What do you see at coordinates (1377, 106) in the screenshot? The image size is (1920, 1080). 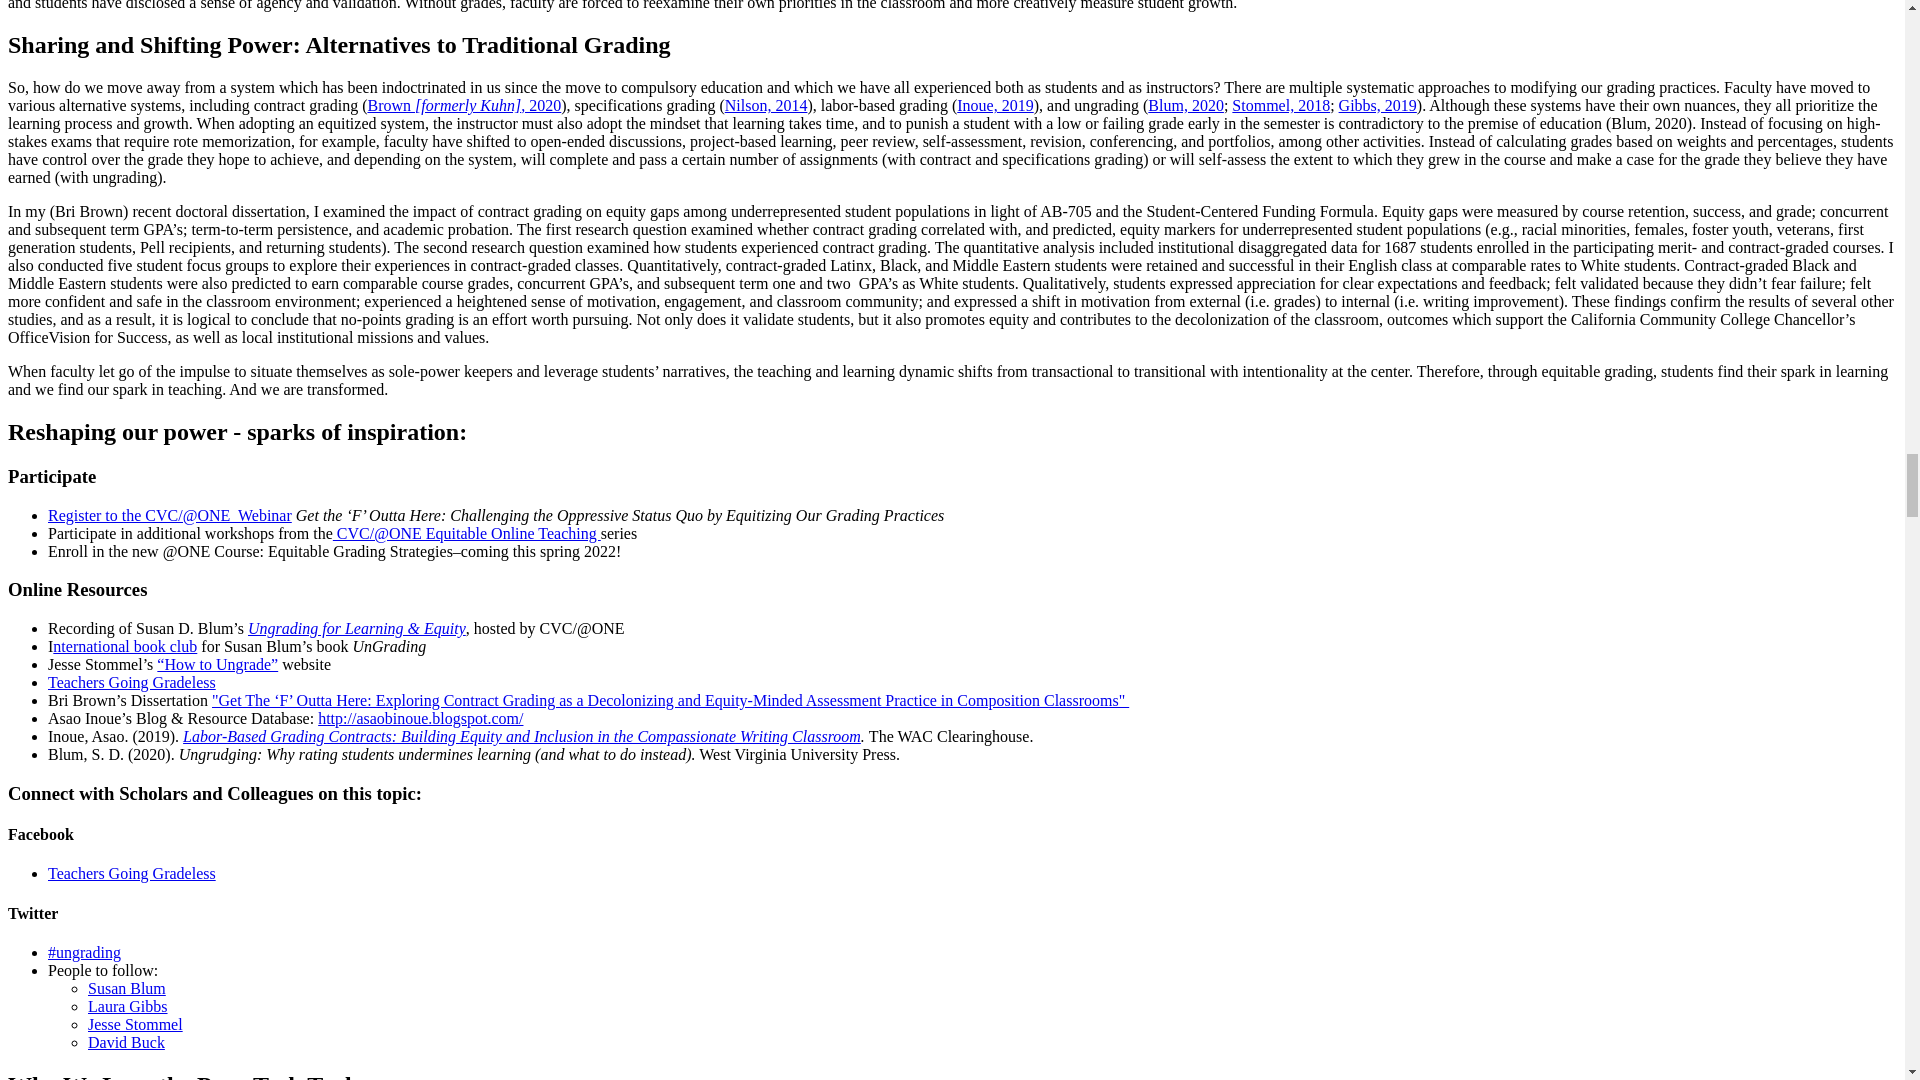 I see `Gibbs, 2019` at bounding box center [1377, 106].